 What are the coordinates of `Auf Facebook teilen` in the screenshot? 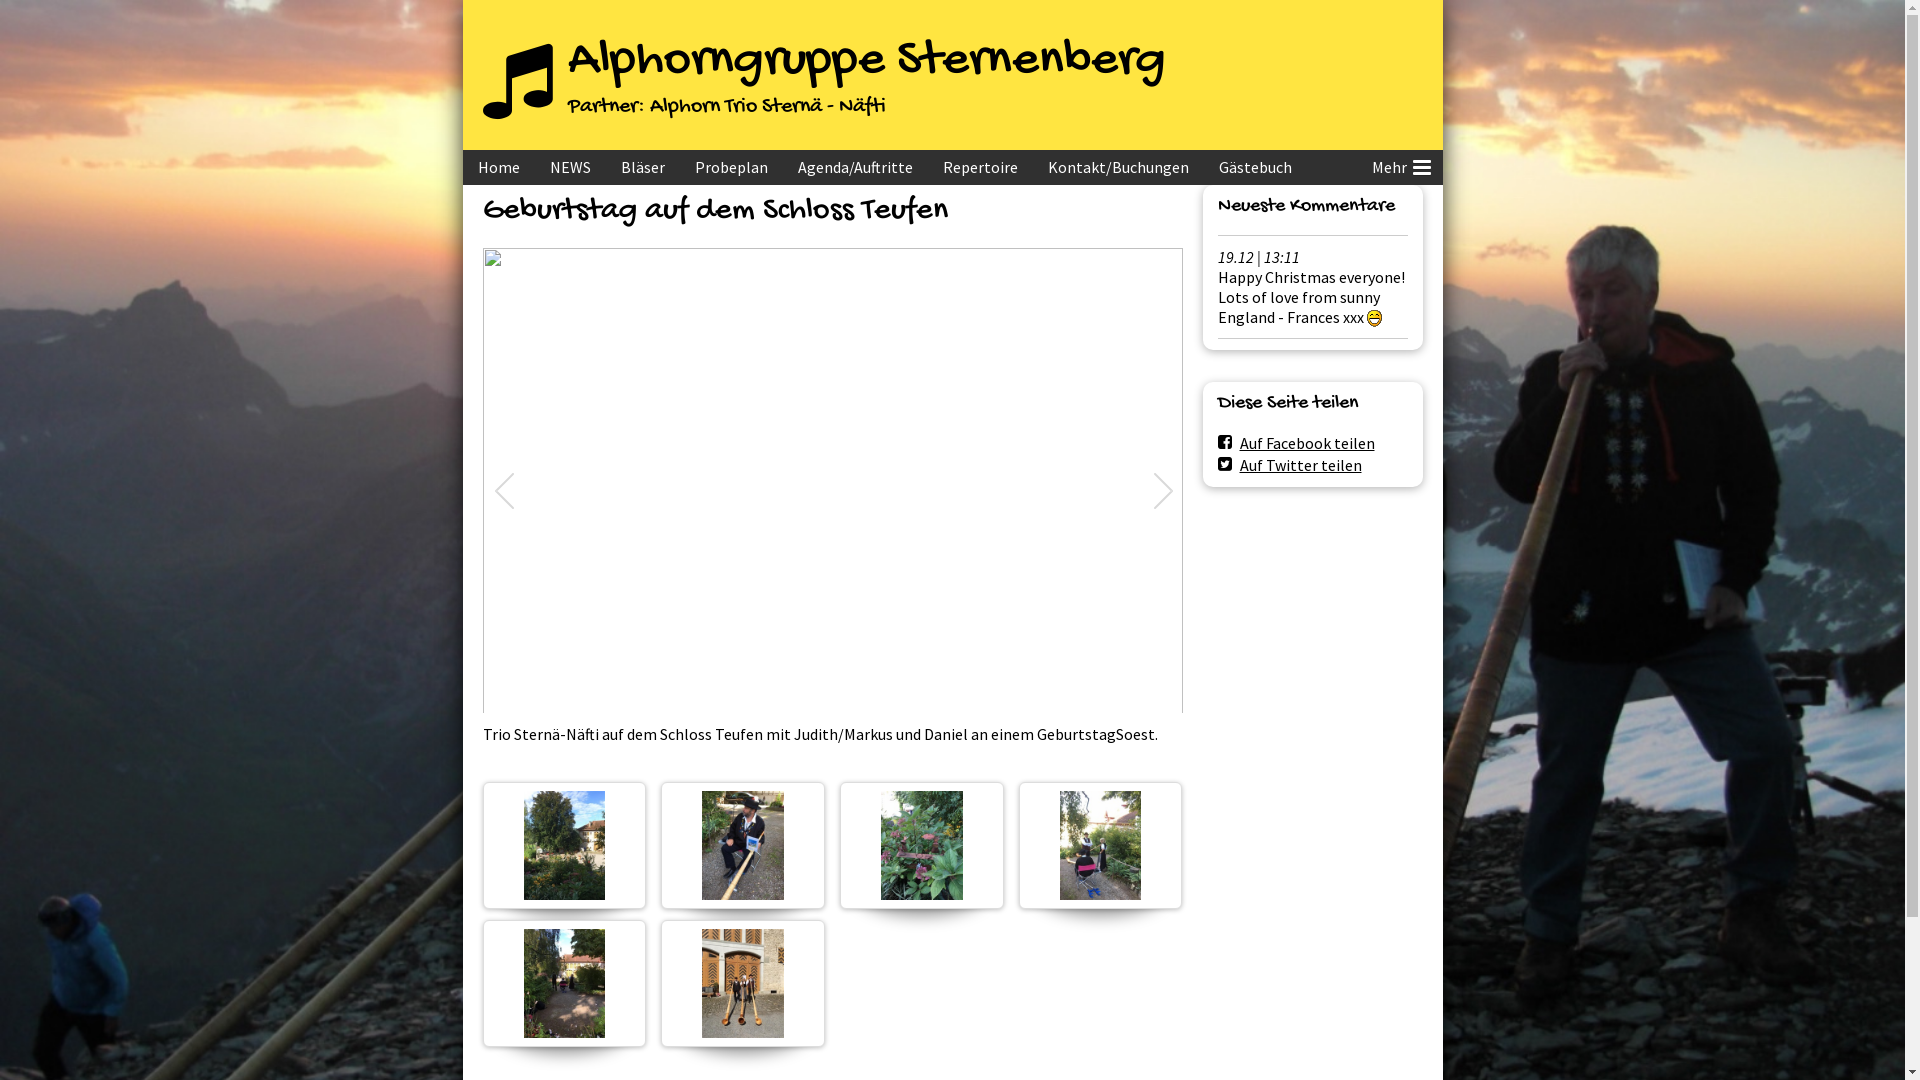 It's located at (1296, 443).